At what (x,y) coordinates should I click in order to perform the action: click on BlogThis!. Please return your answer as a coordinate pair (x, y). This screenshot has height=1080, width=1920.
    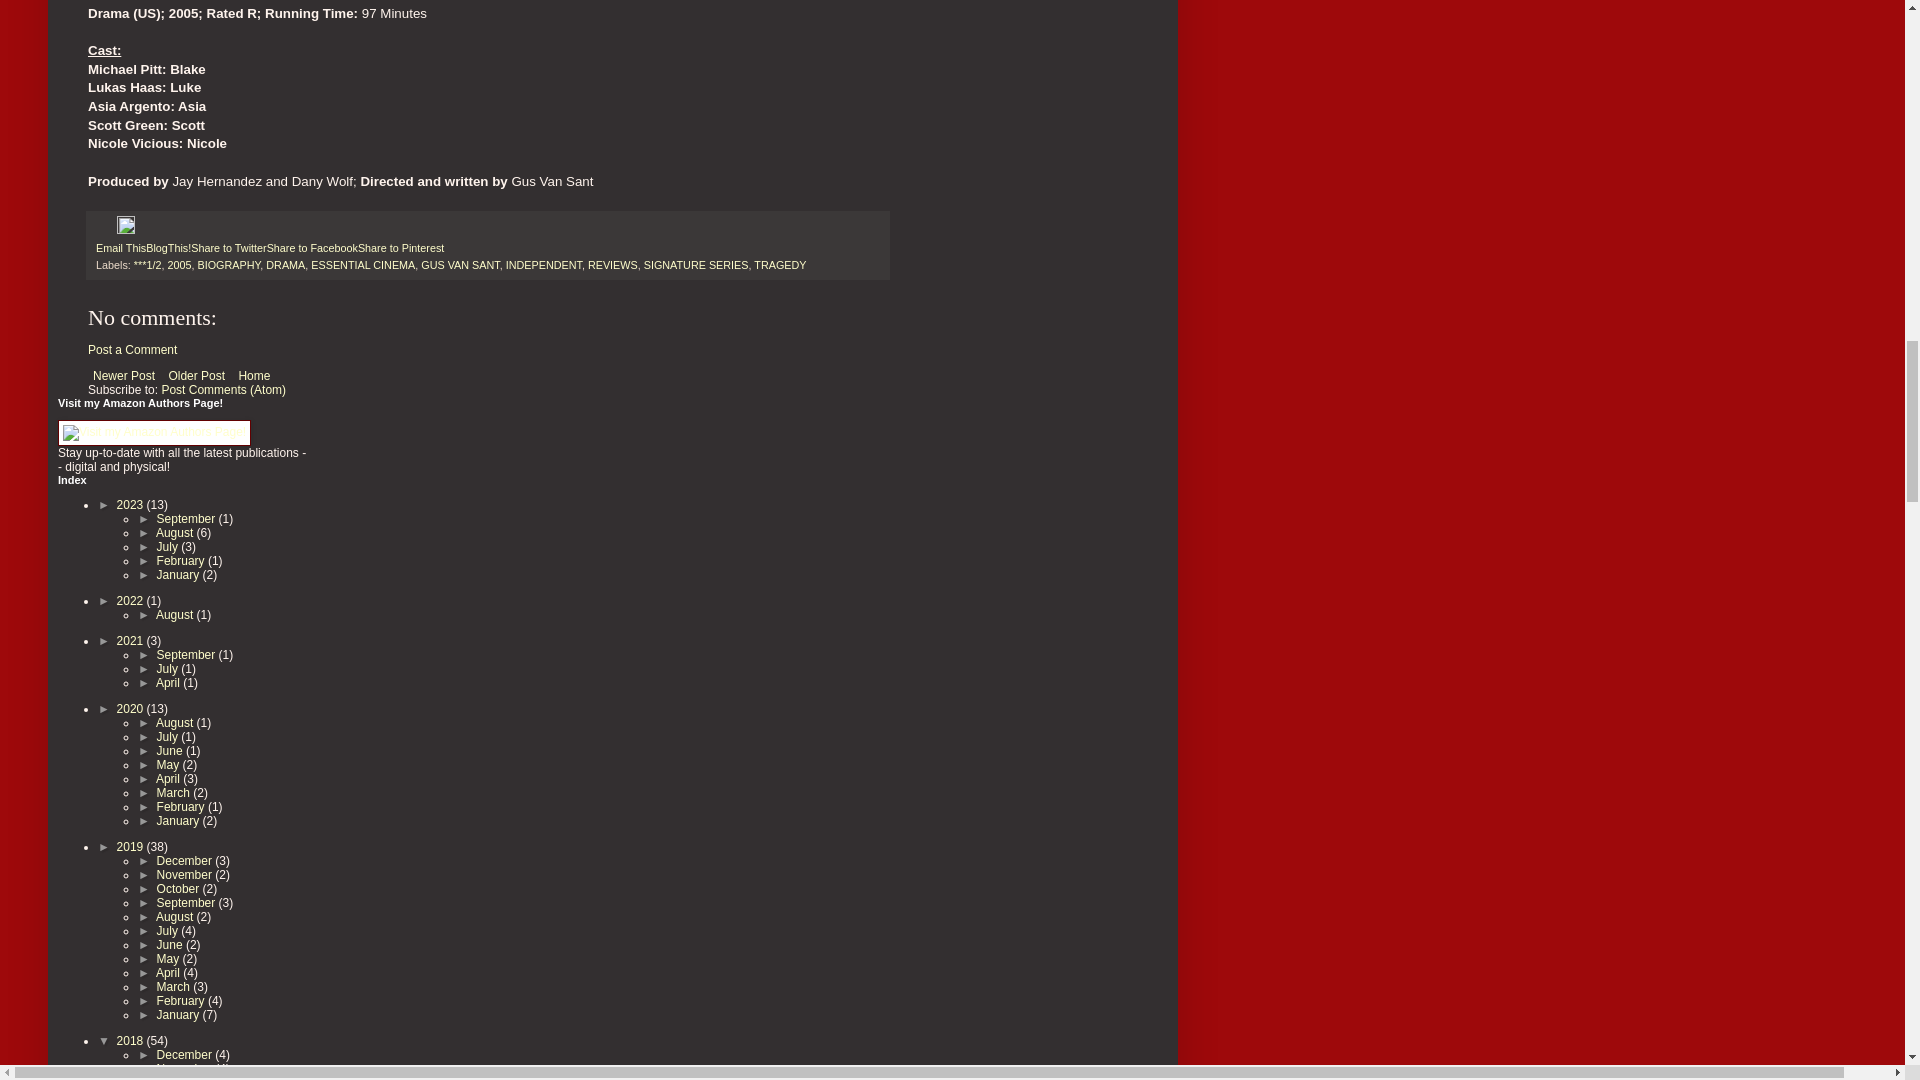
    Looking at the image, I should click on (168, 247).